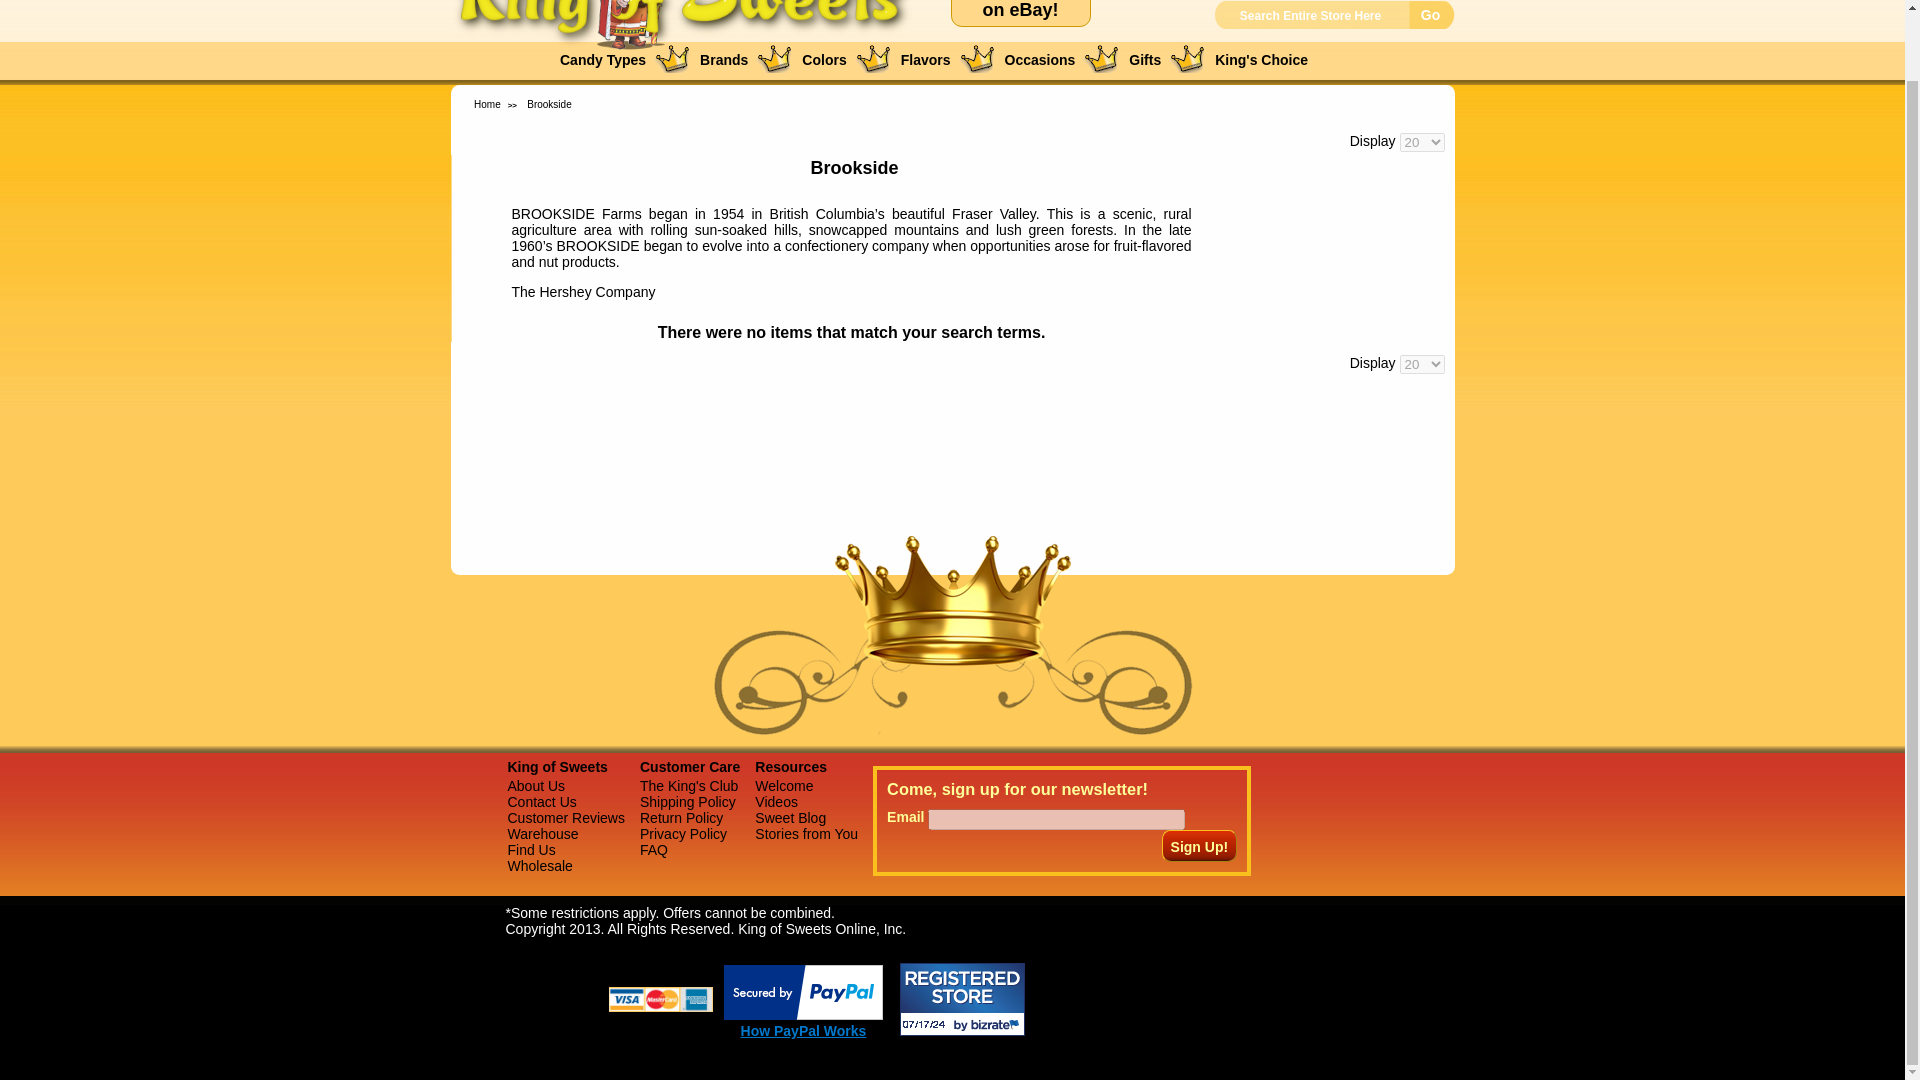 The image size is (1920, 1080). I want to click on Home, so click(682, 46).